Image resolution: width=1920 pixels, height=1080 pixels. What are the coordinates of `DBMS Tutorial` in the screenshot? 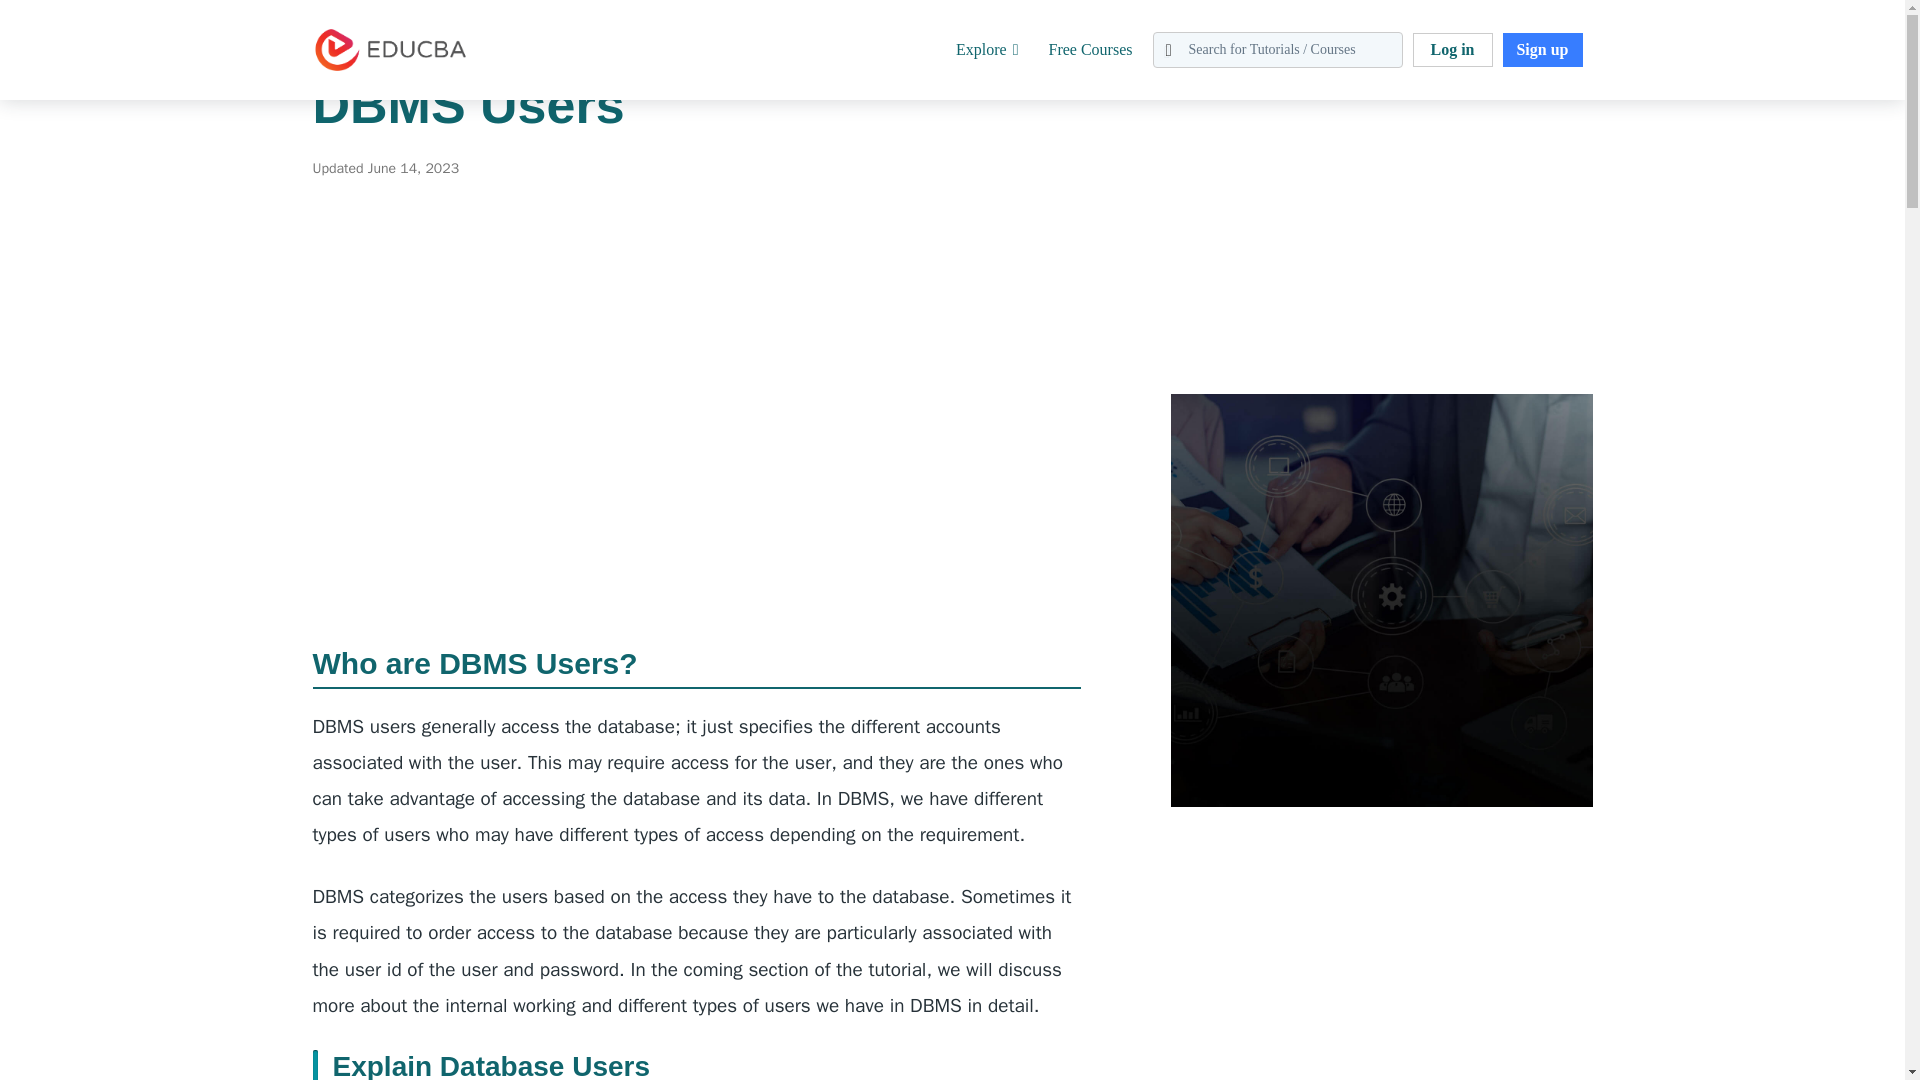 It's located at (353, 12).